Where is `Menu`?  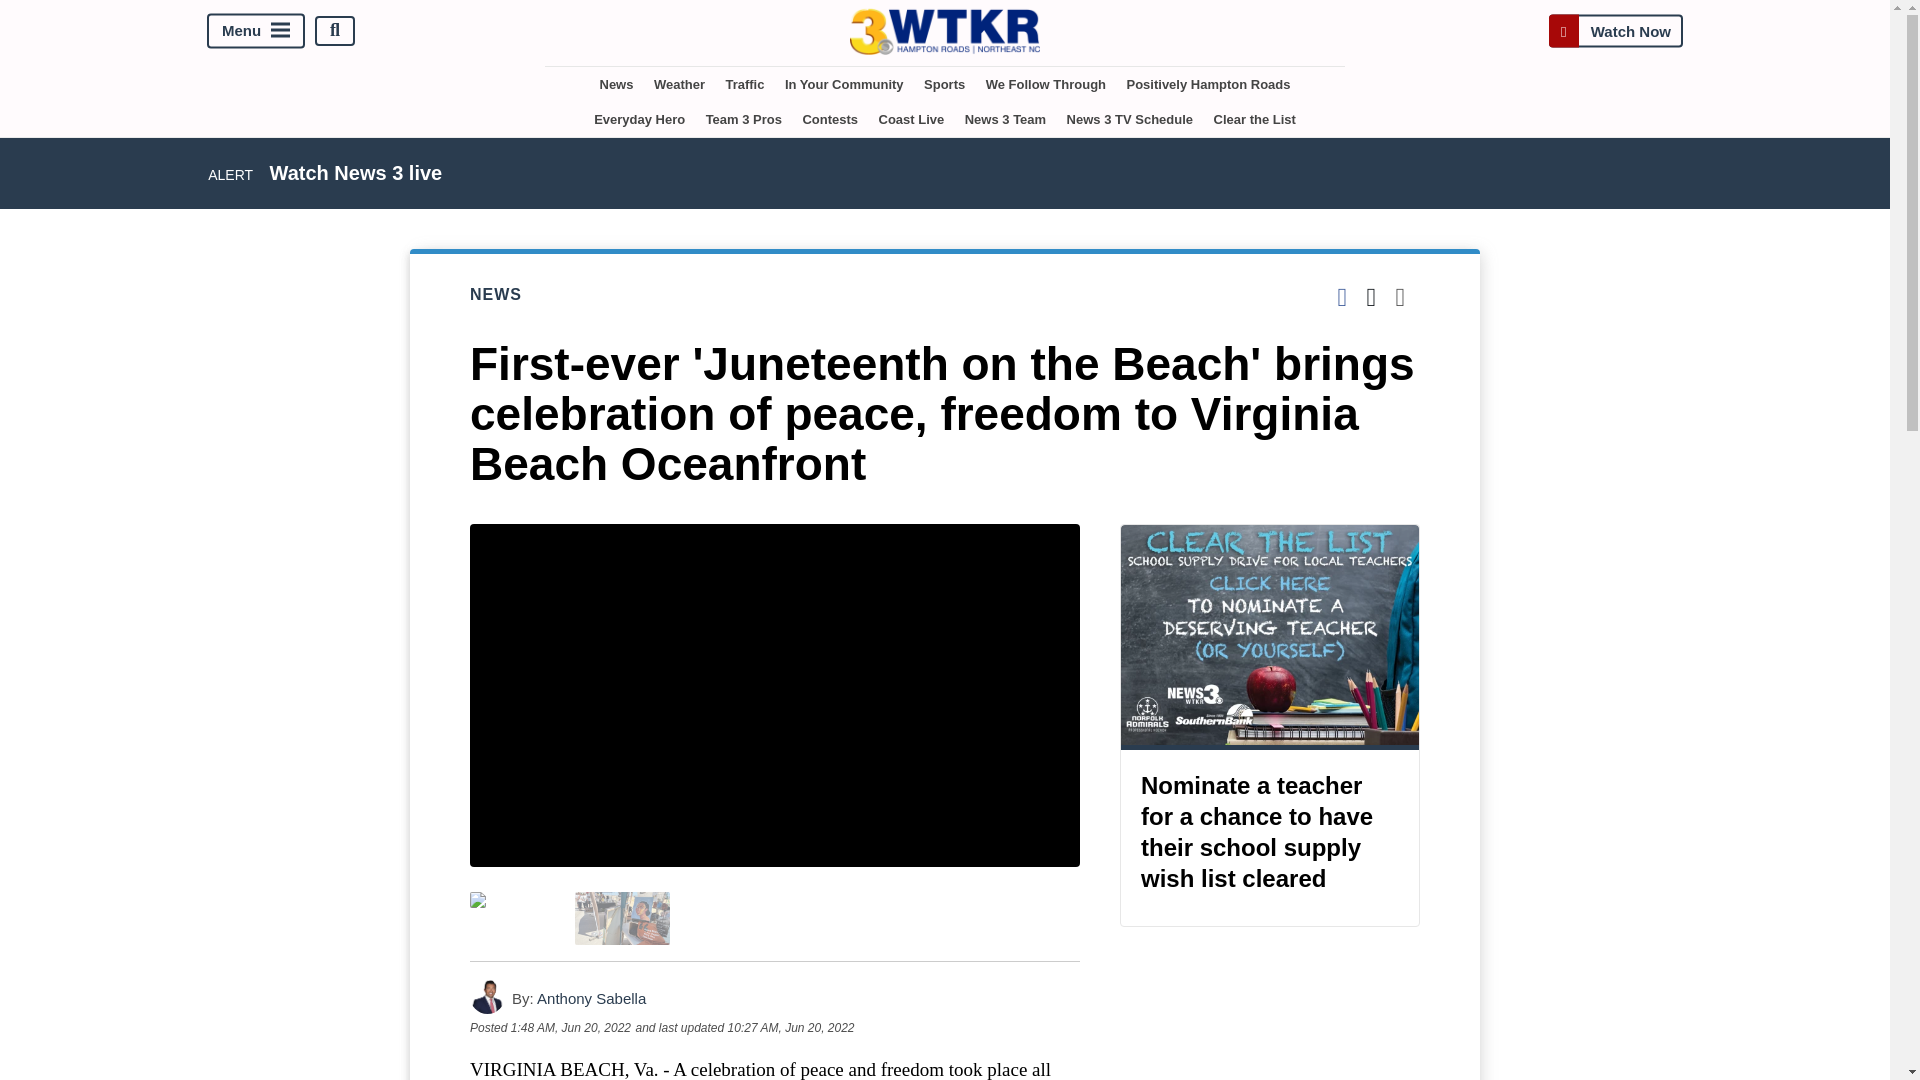 Menu is located at coordinates (256, 30).